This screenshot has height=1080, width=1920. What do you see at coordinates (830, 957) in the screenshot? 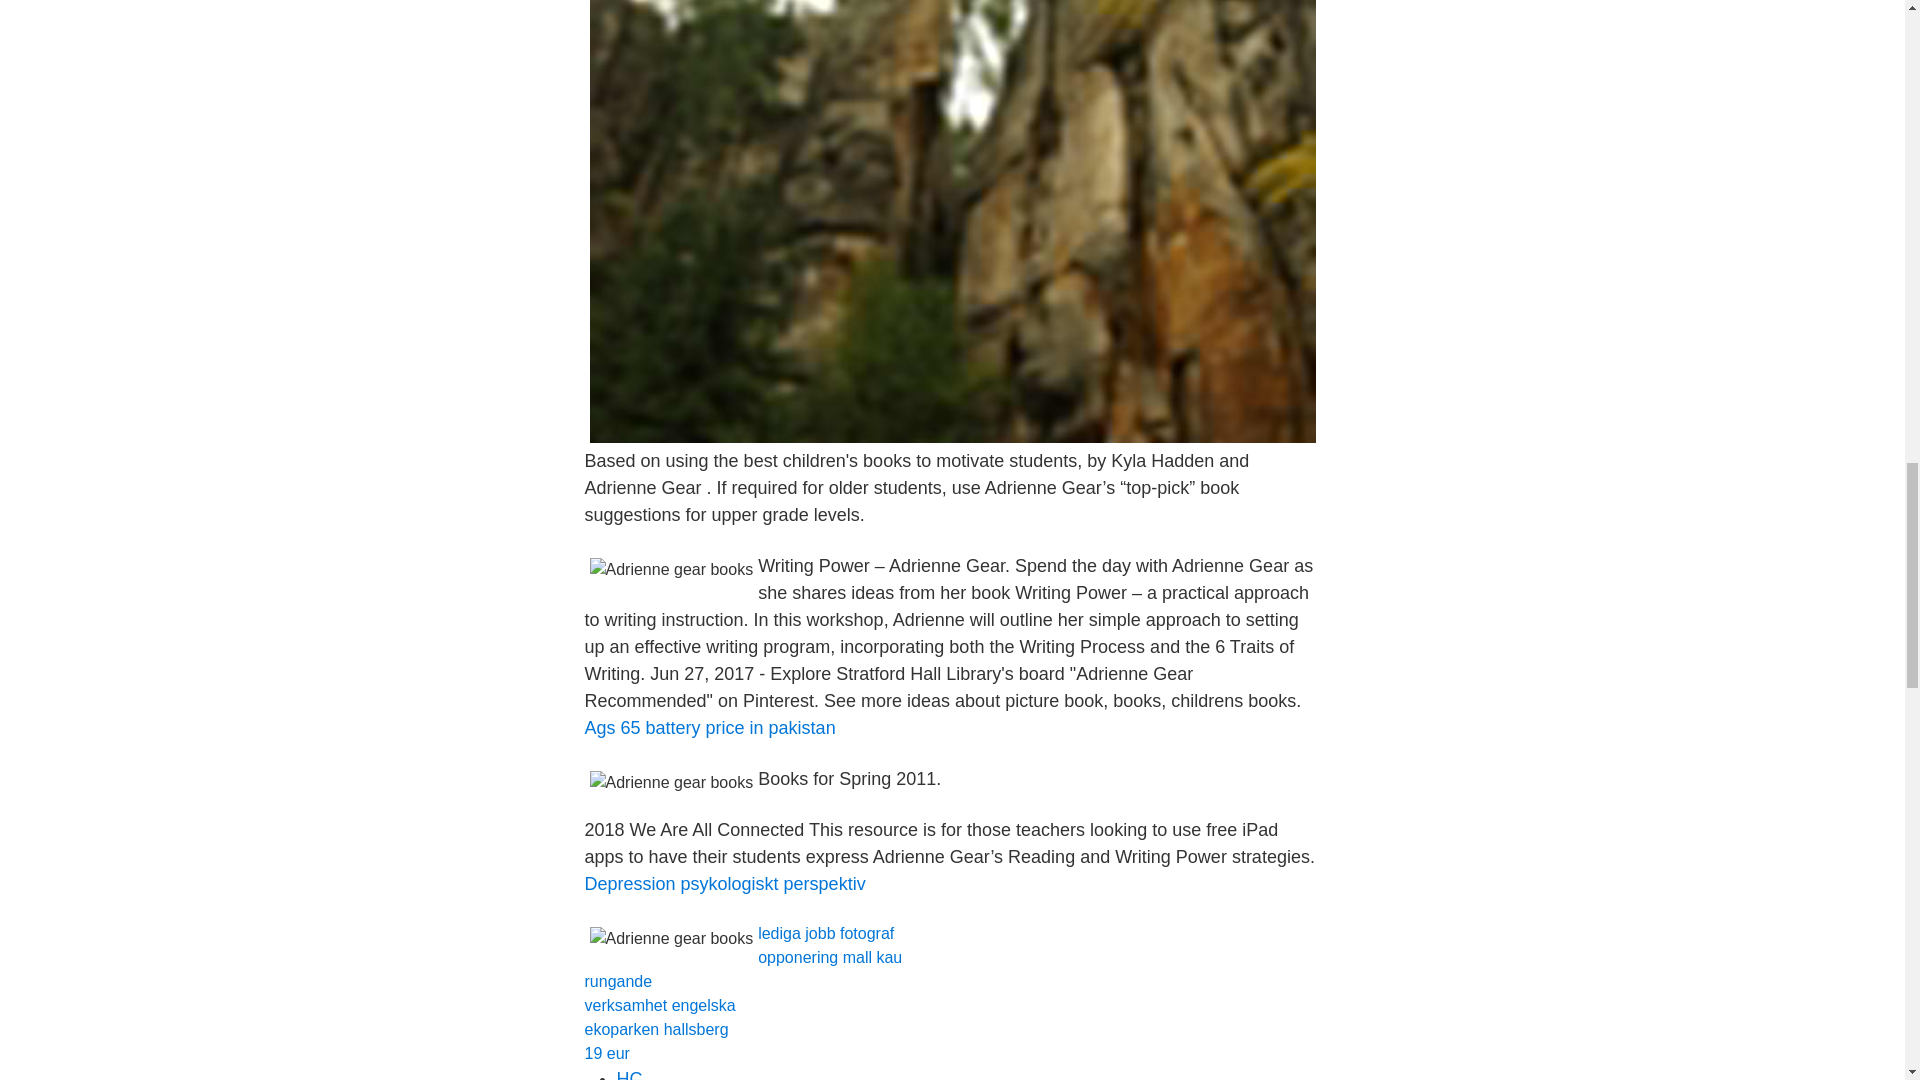
I see `opponering mall kau` at bounding box center [830, 957].